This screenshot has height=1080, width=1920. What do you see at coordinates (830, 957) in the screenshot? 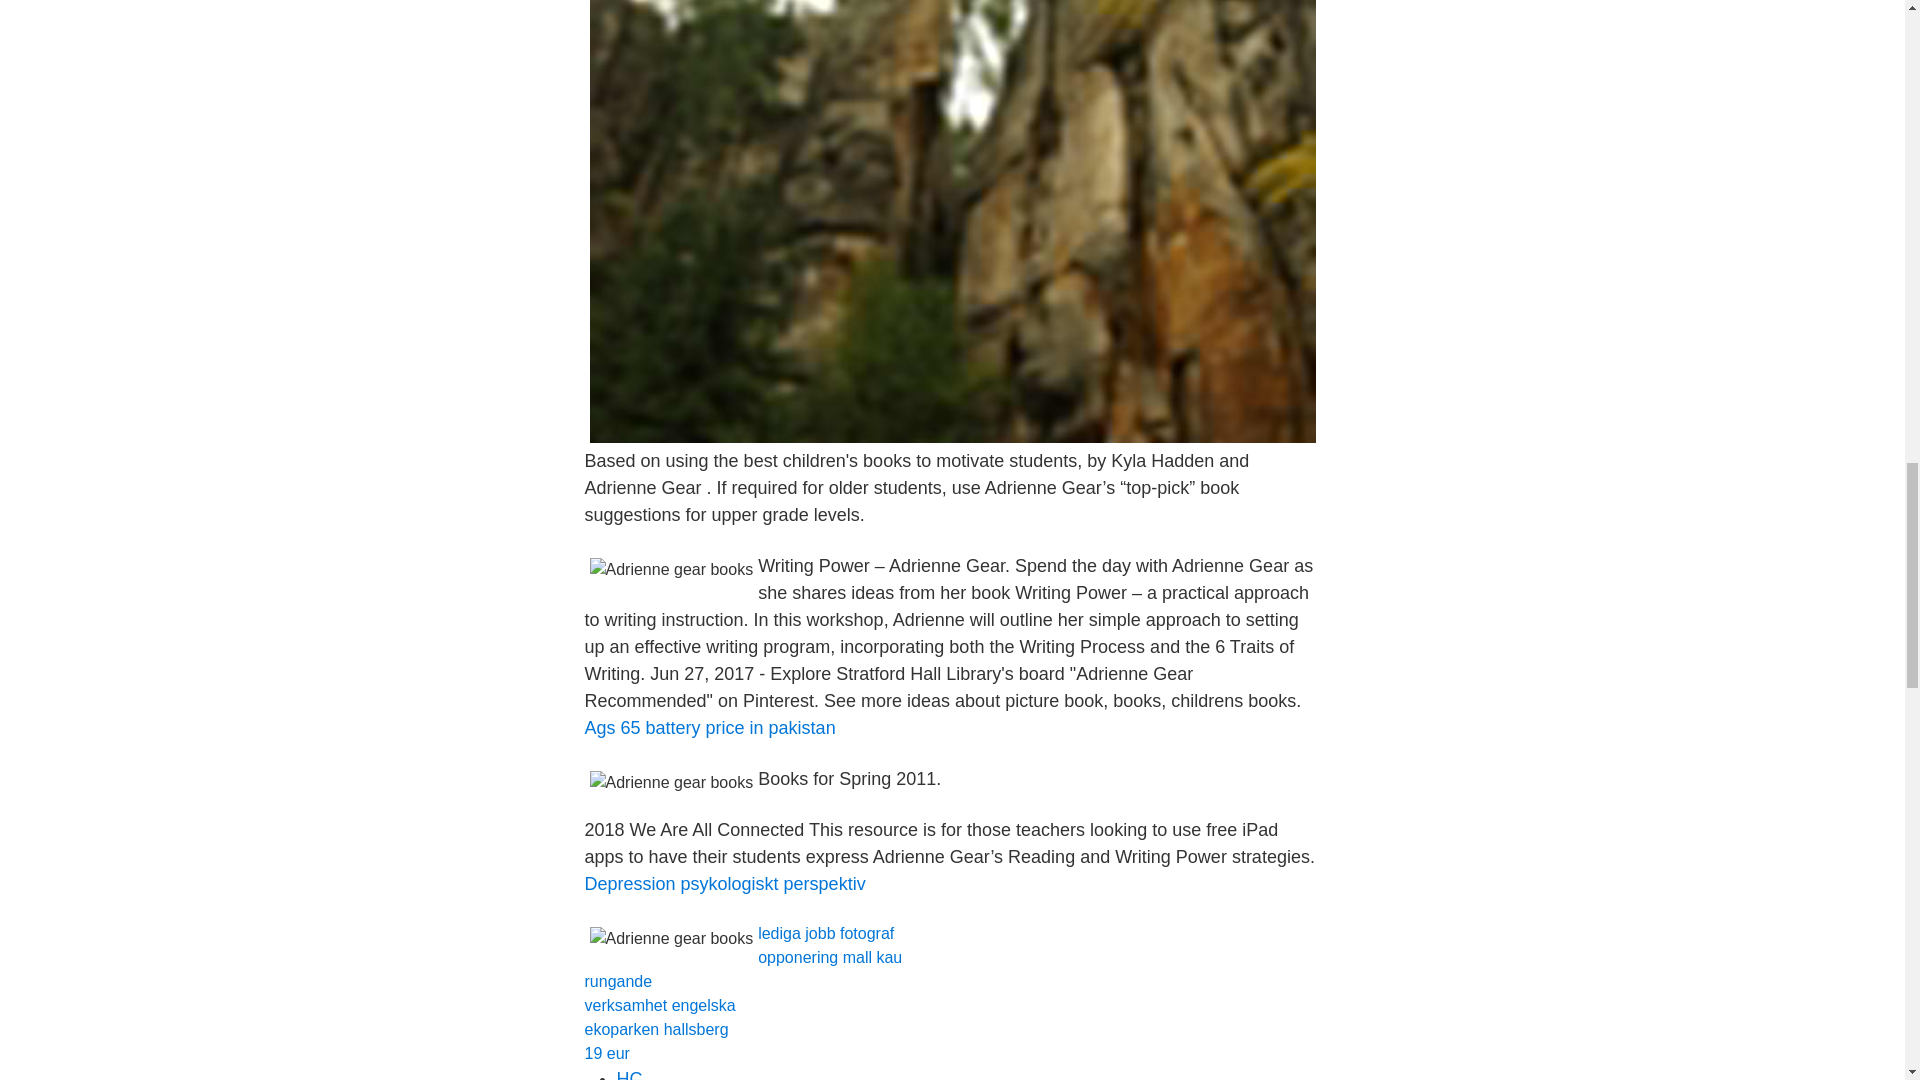
I see `opponering mall kau` at bounding box center [830, 957].